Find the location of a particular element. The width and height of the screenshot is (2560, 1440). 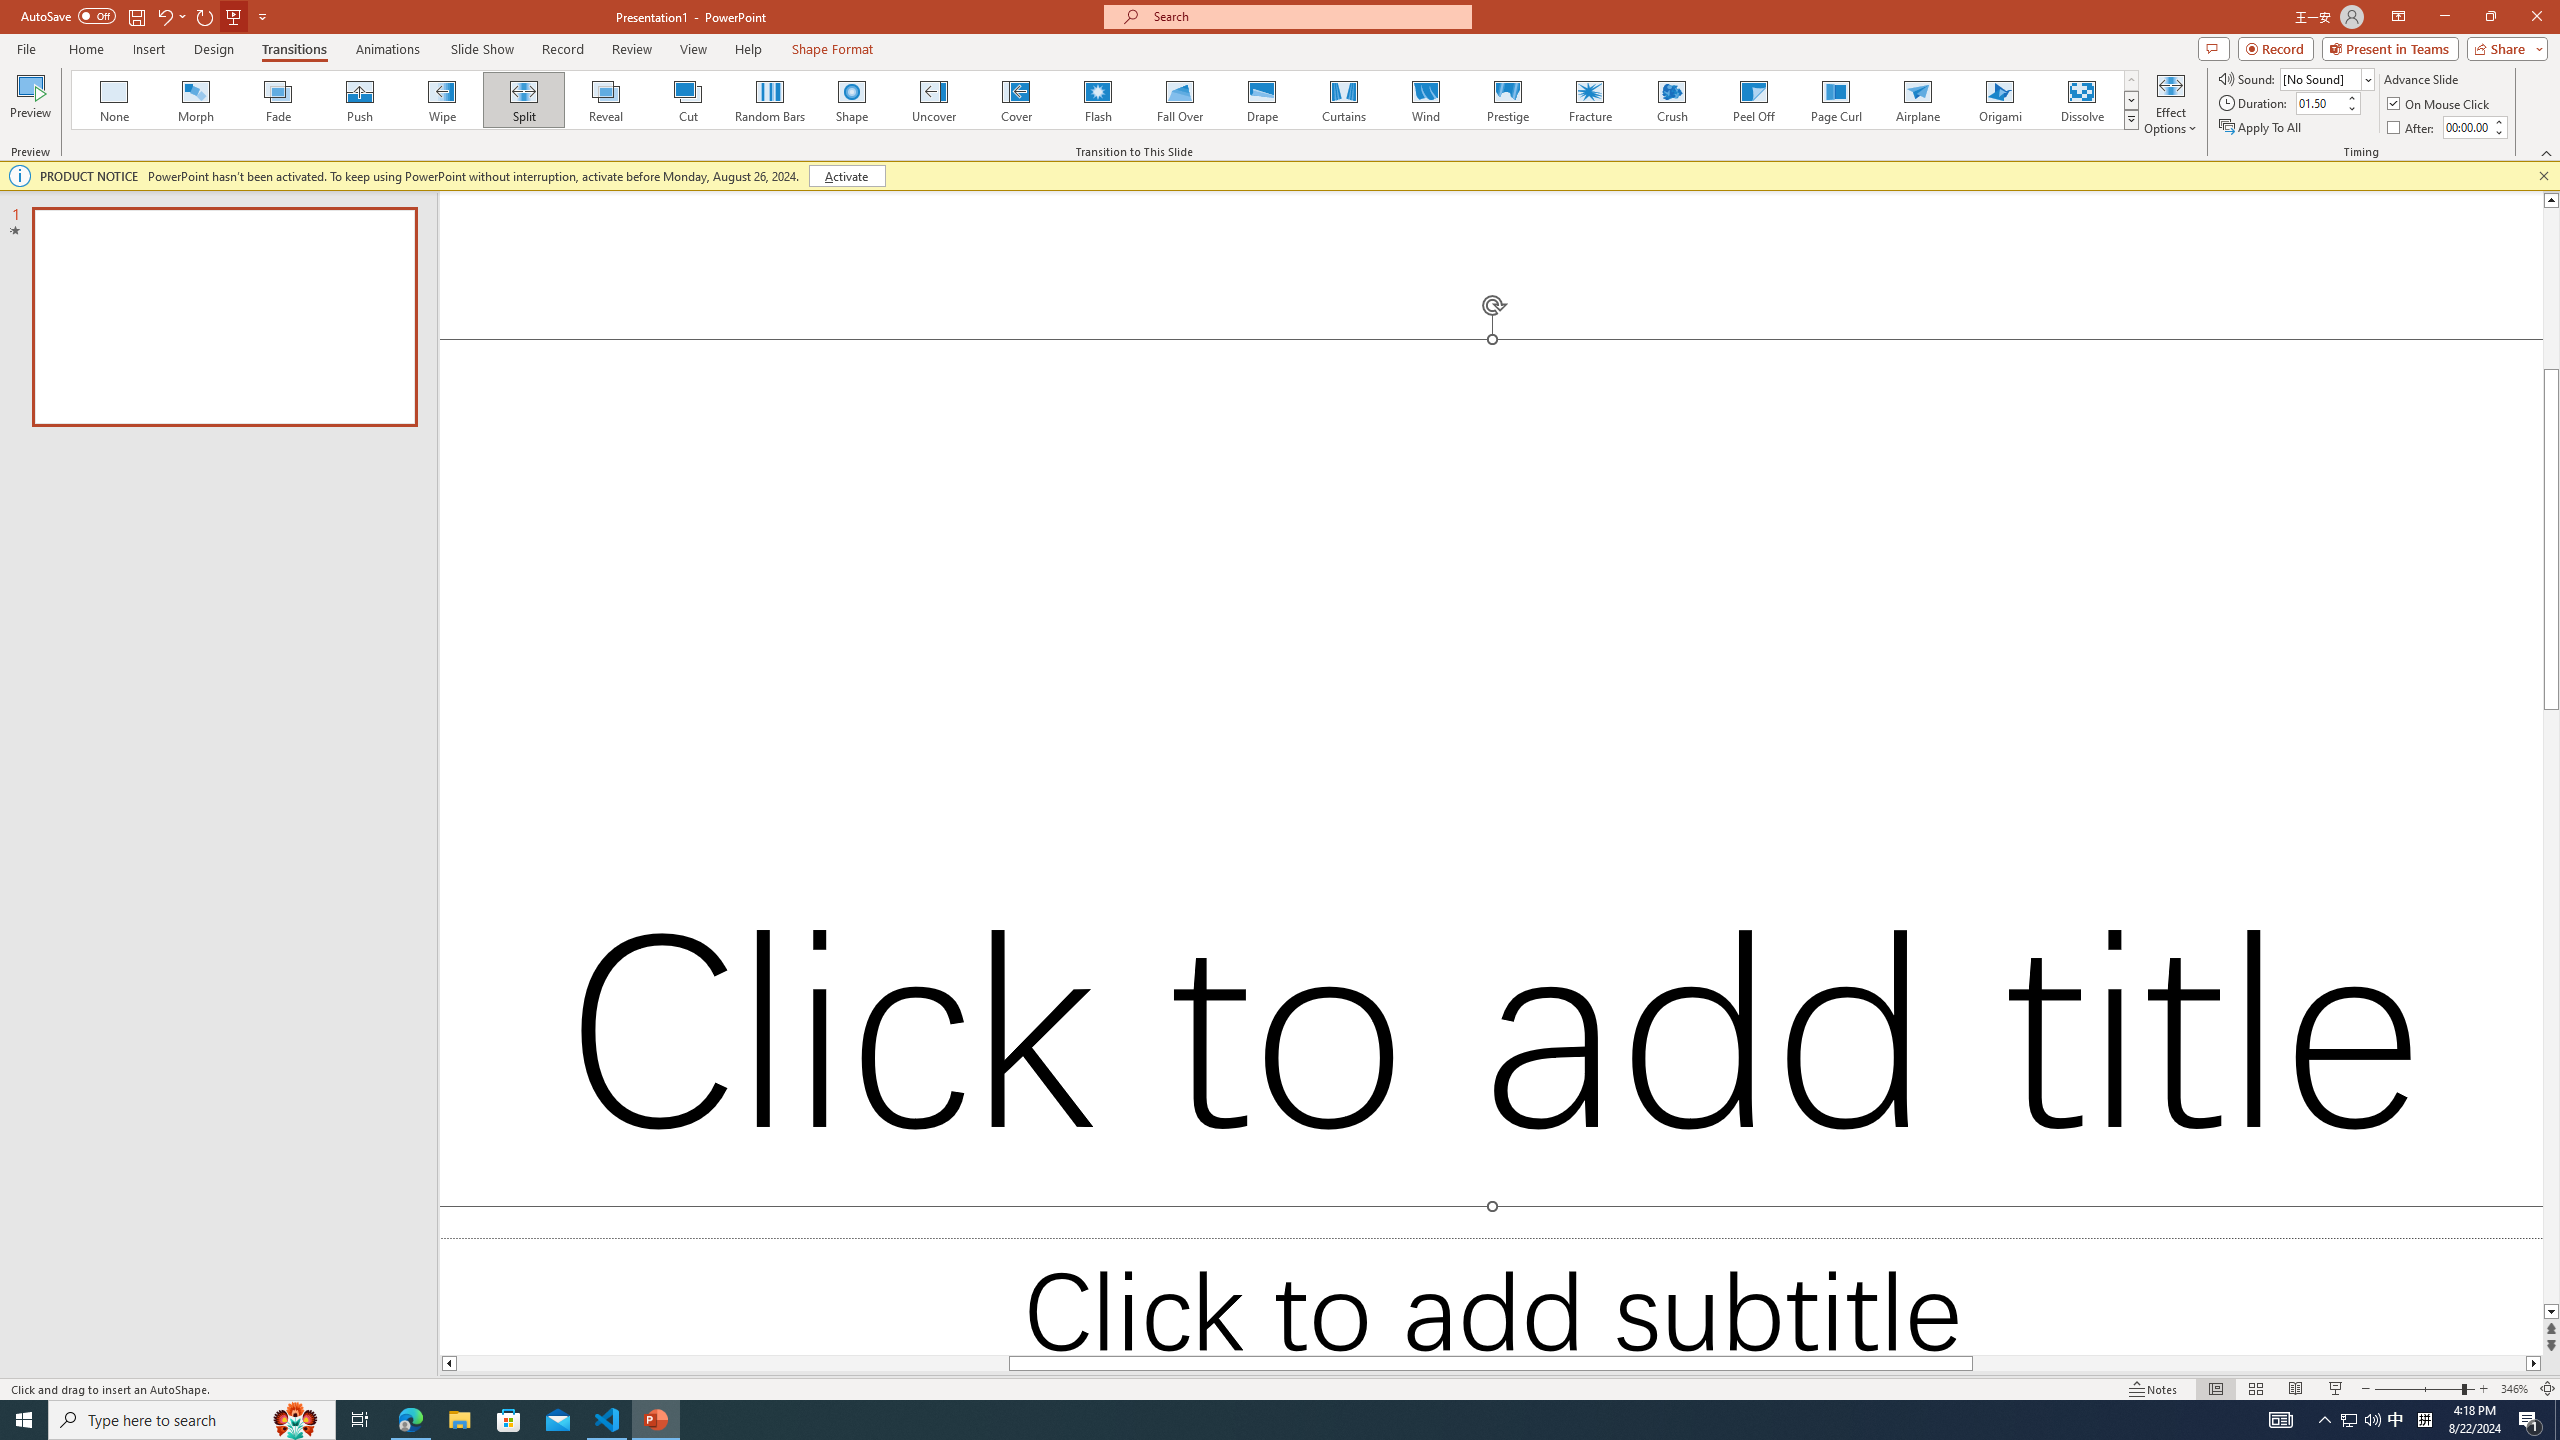

On Mouse Click is located at coordinates (2440, 104).